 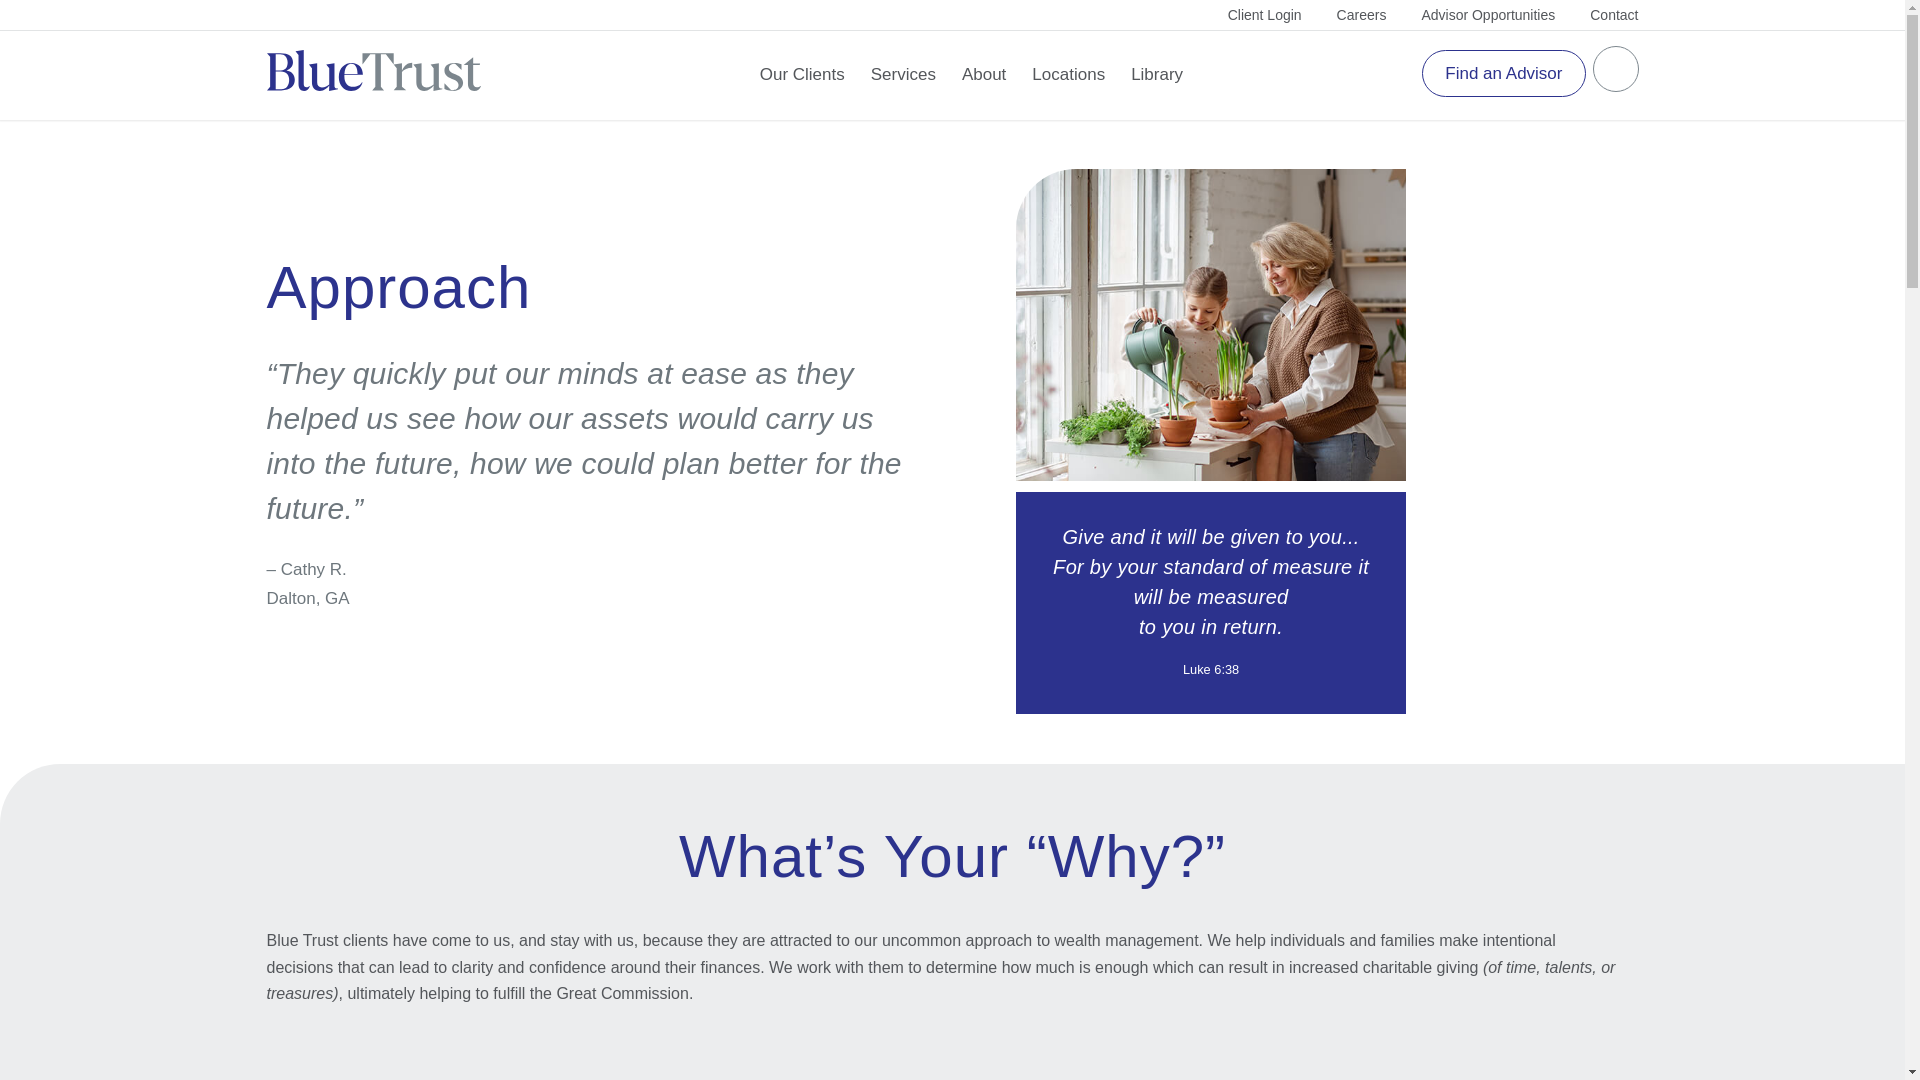 I want to click on Advisor Opportunities, so click(x=1488, y=15).